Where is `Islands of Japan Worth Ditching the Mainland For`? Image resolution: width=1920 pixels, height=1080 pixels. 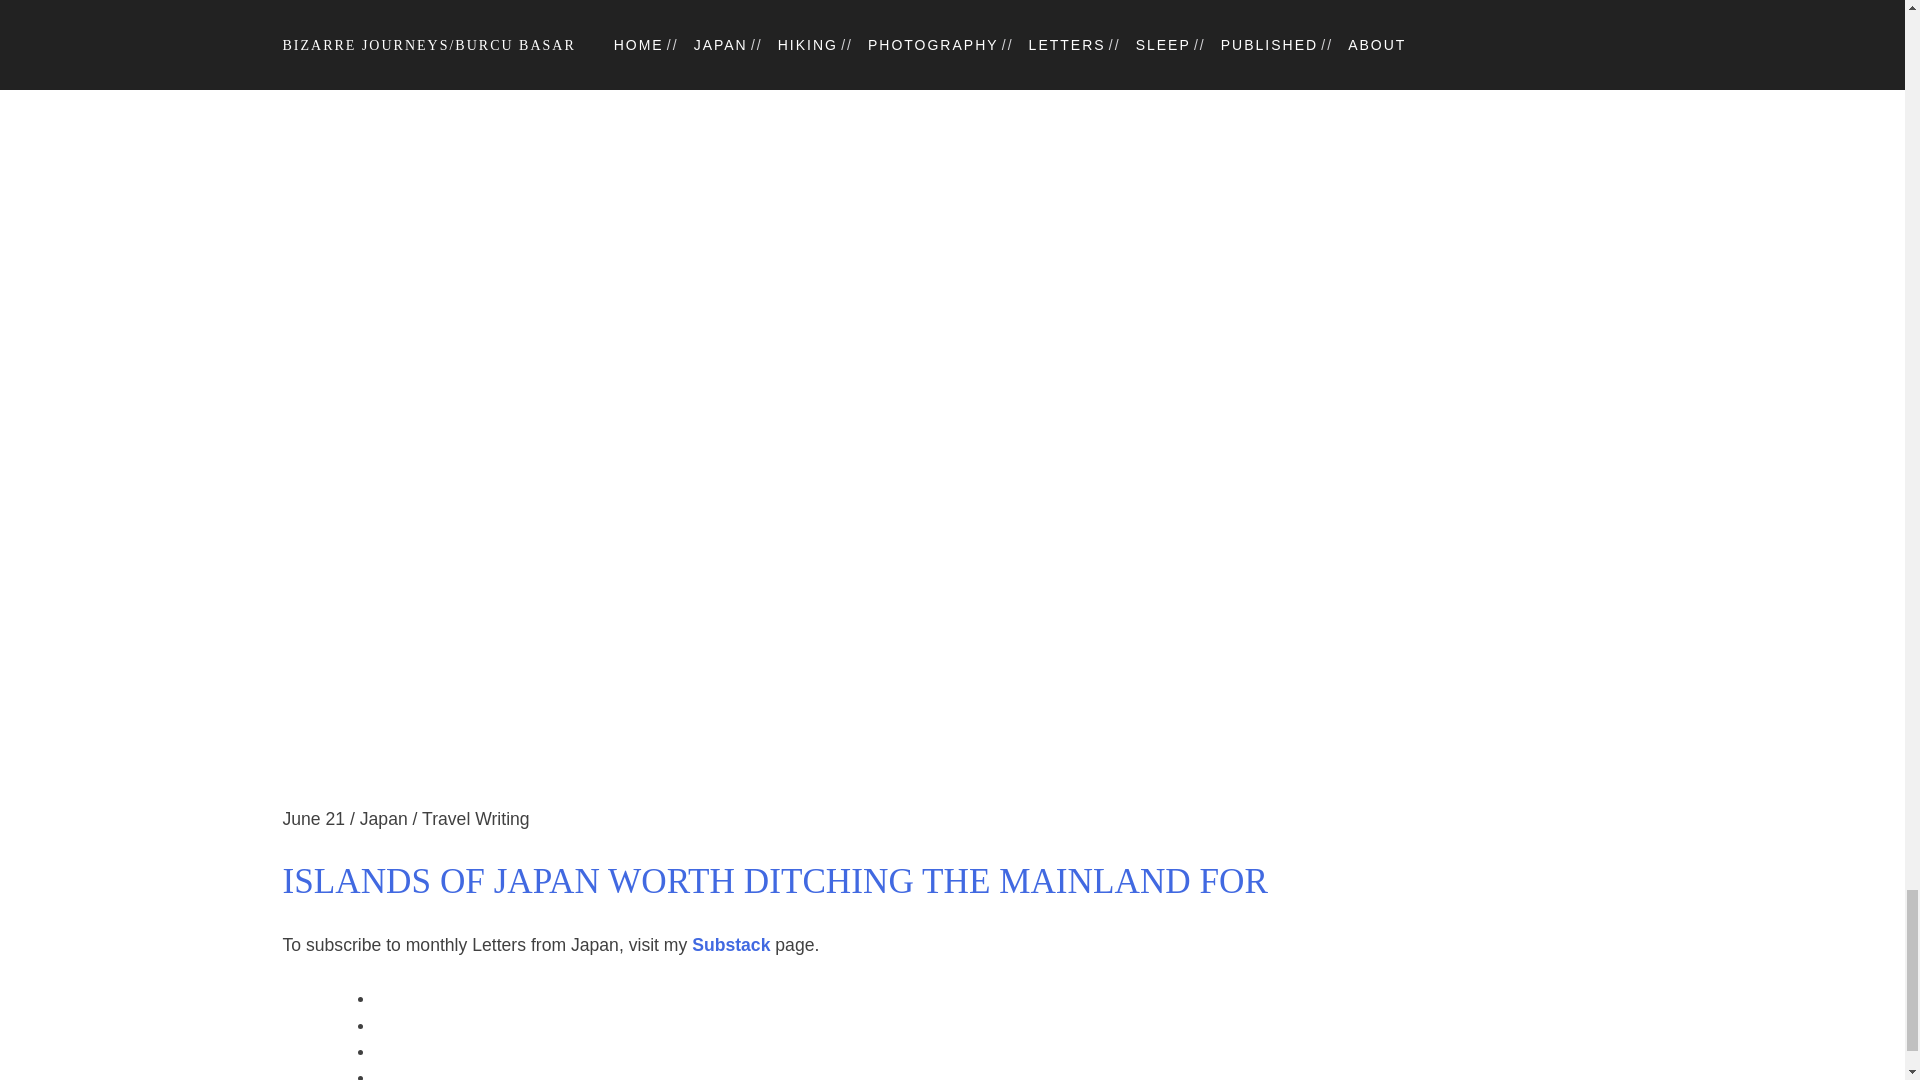 Islands of Japan Worth Ditching the Mainland For is located at coordinates (952, 882).